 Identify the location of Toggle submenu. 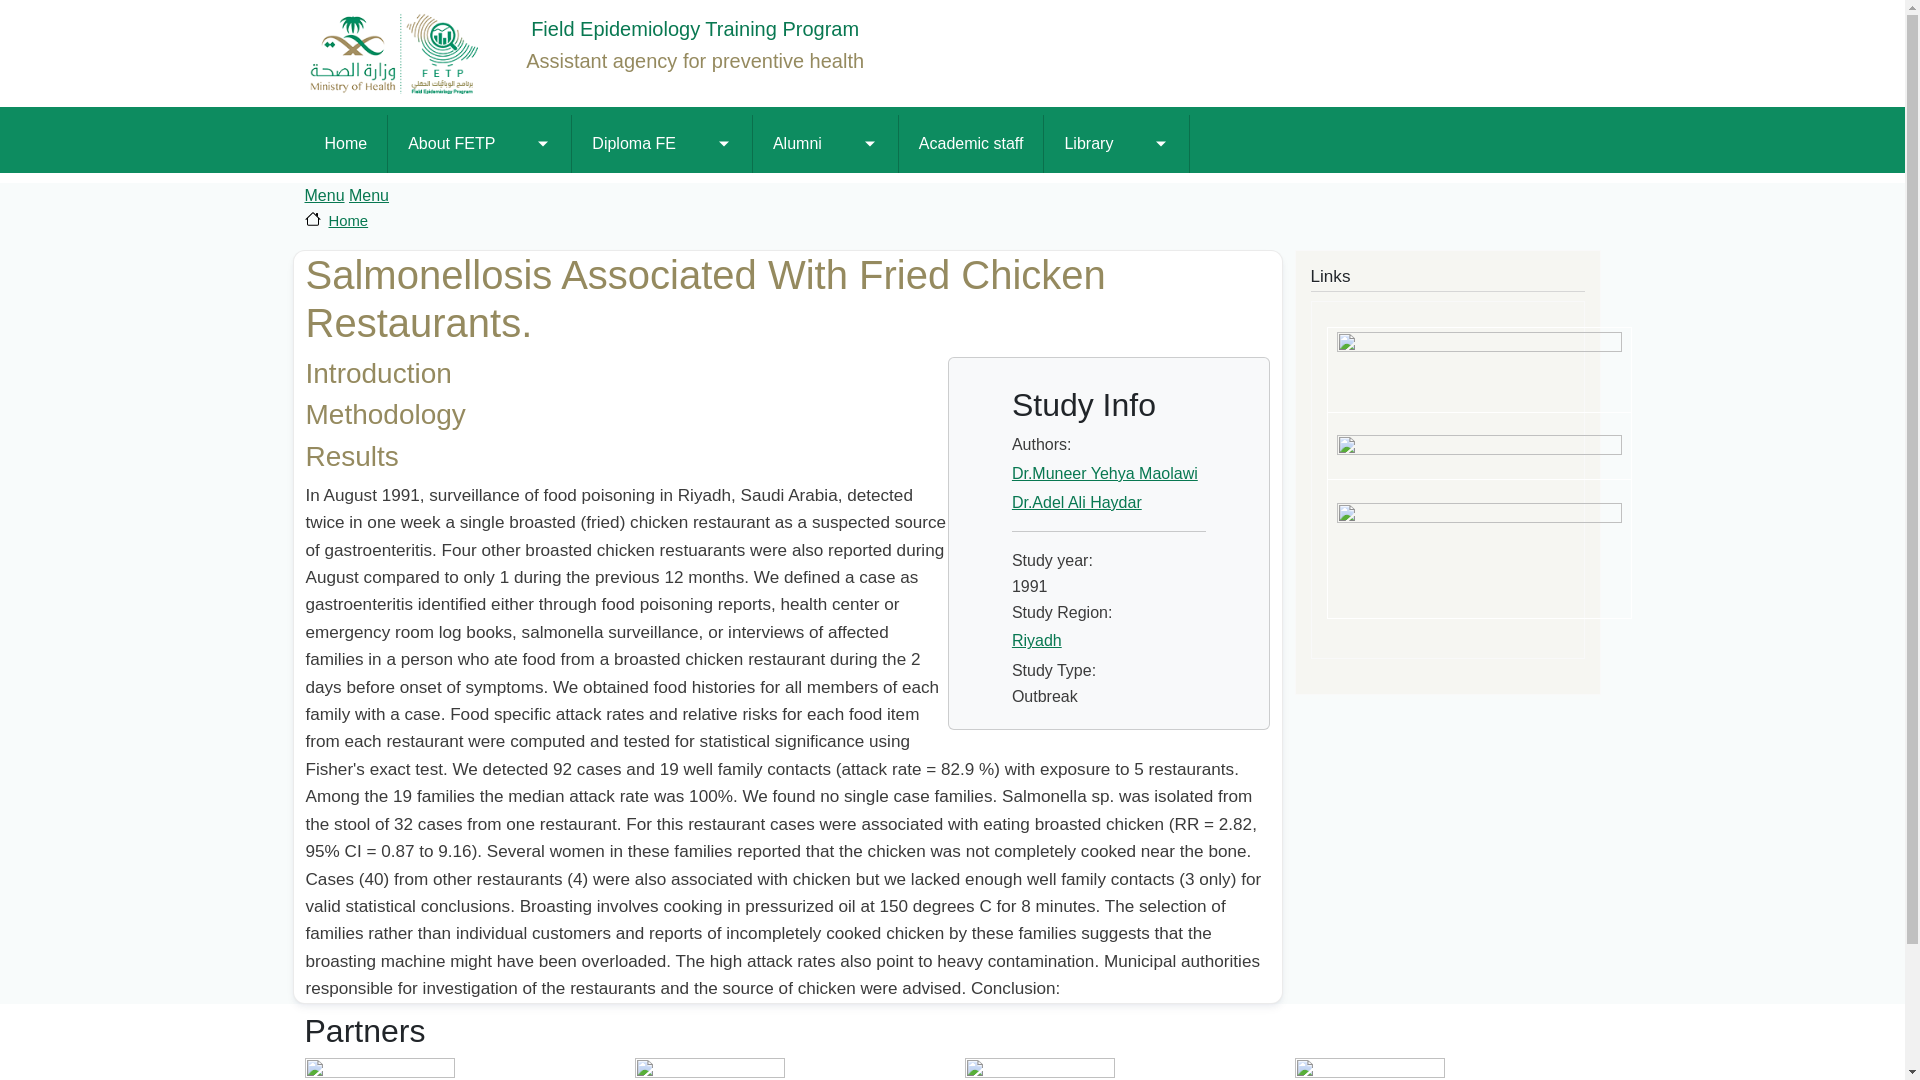
(542, 143).